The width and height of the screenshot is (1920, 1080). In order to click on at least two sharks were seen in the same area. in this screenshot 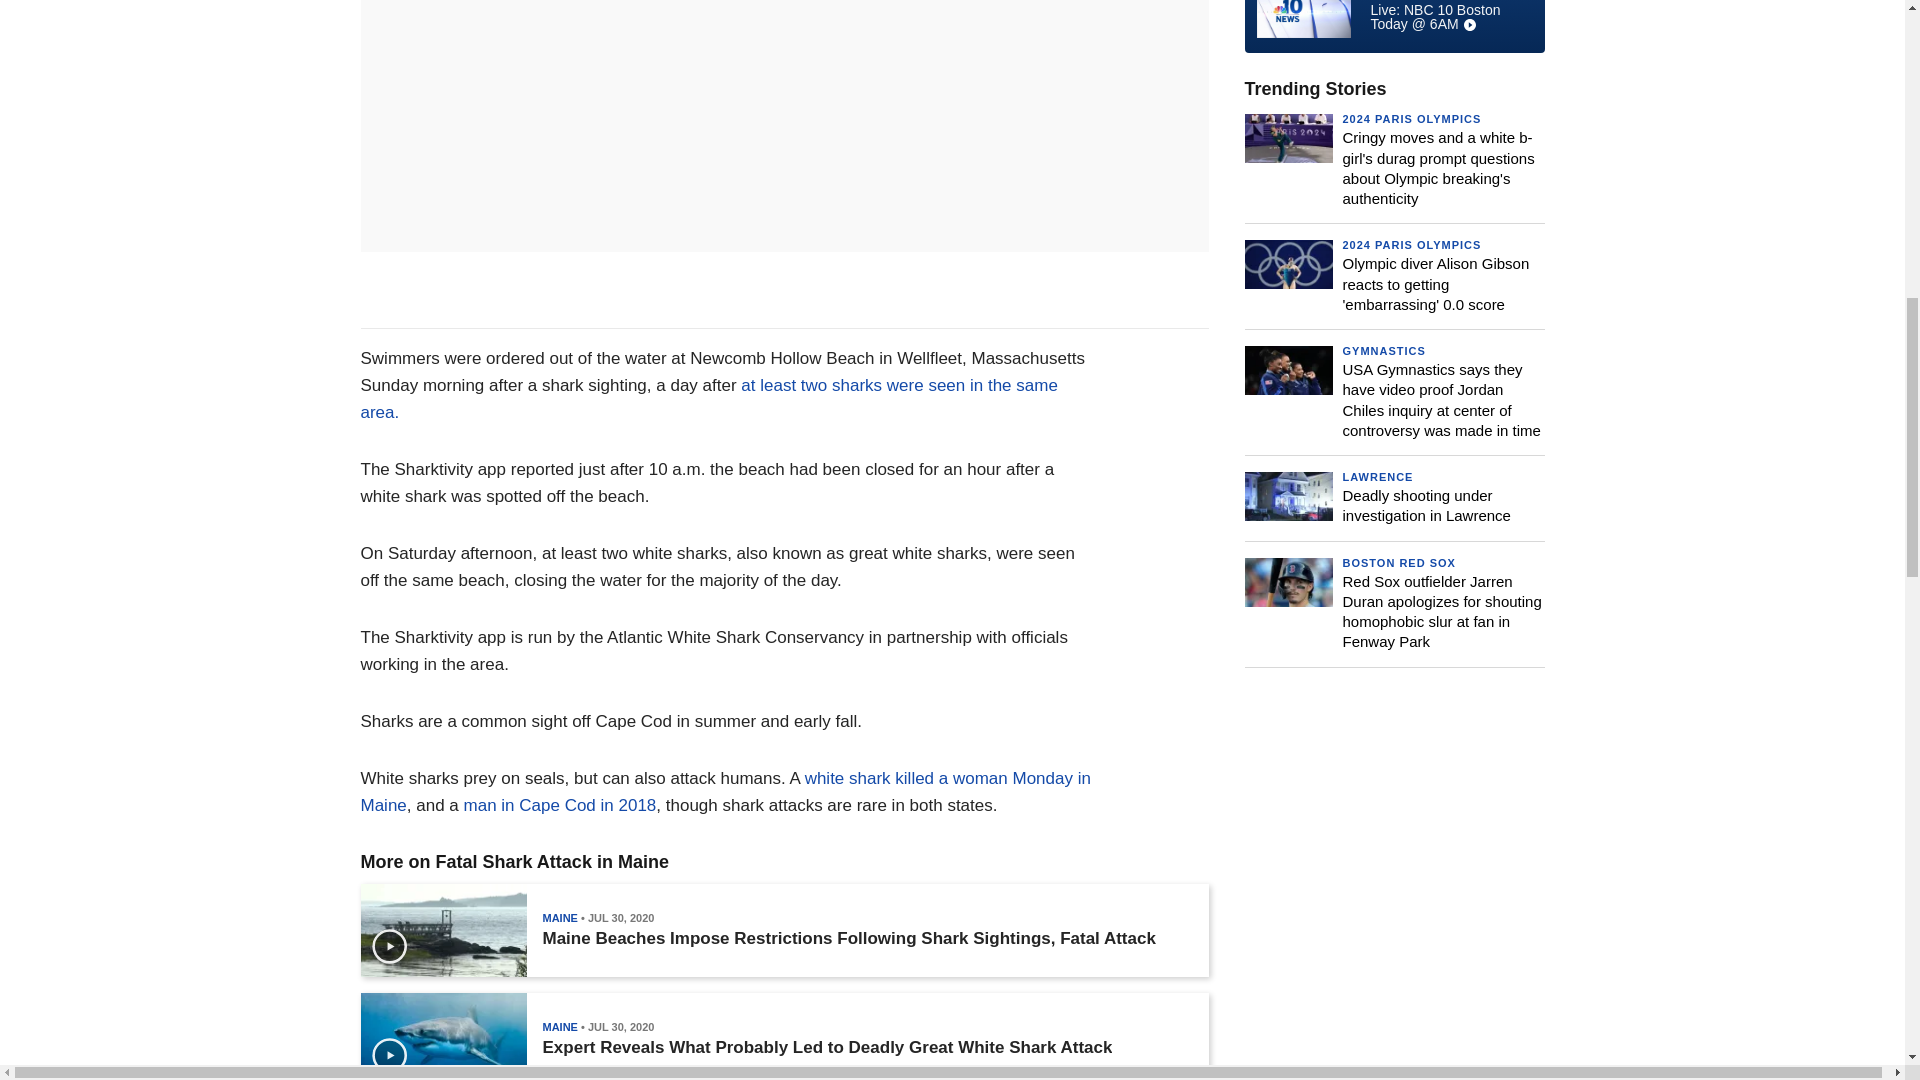, I will do `click(708, 398)`.